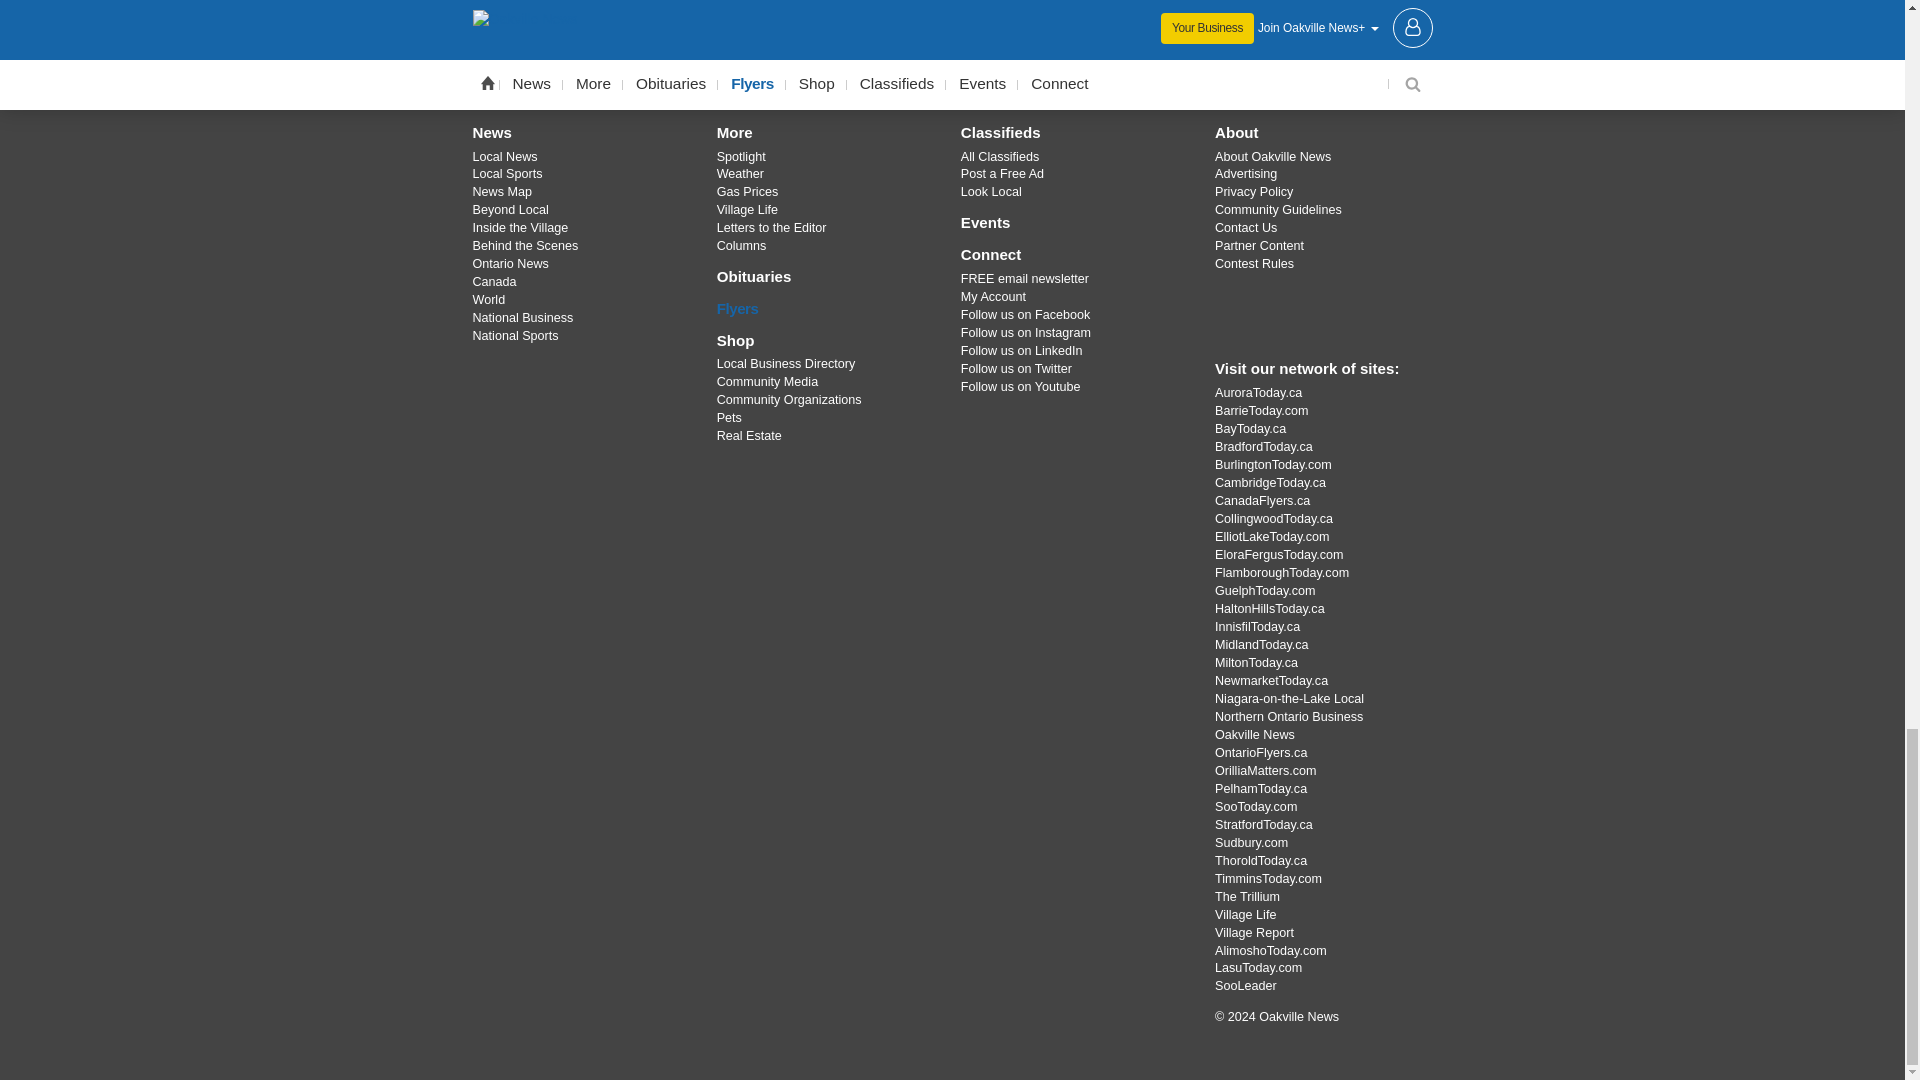  What do you see at coordinates (951, 62) in the screenshot?
I see `Instagram` at bounding box center [951, 62].